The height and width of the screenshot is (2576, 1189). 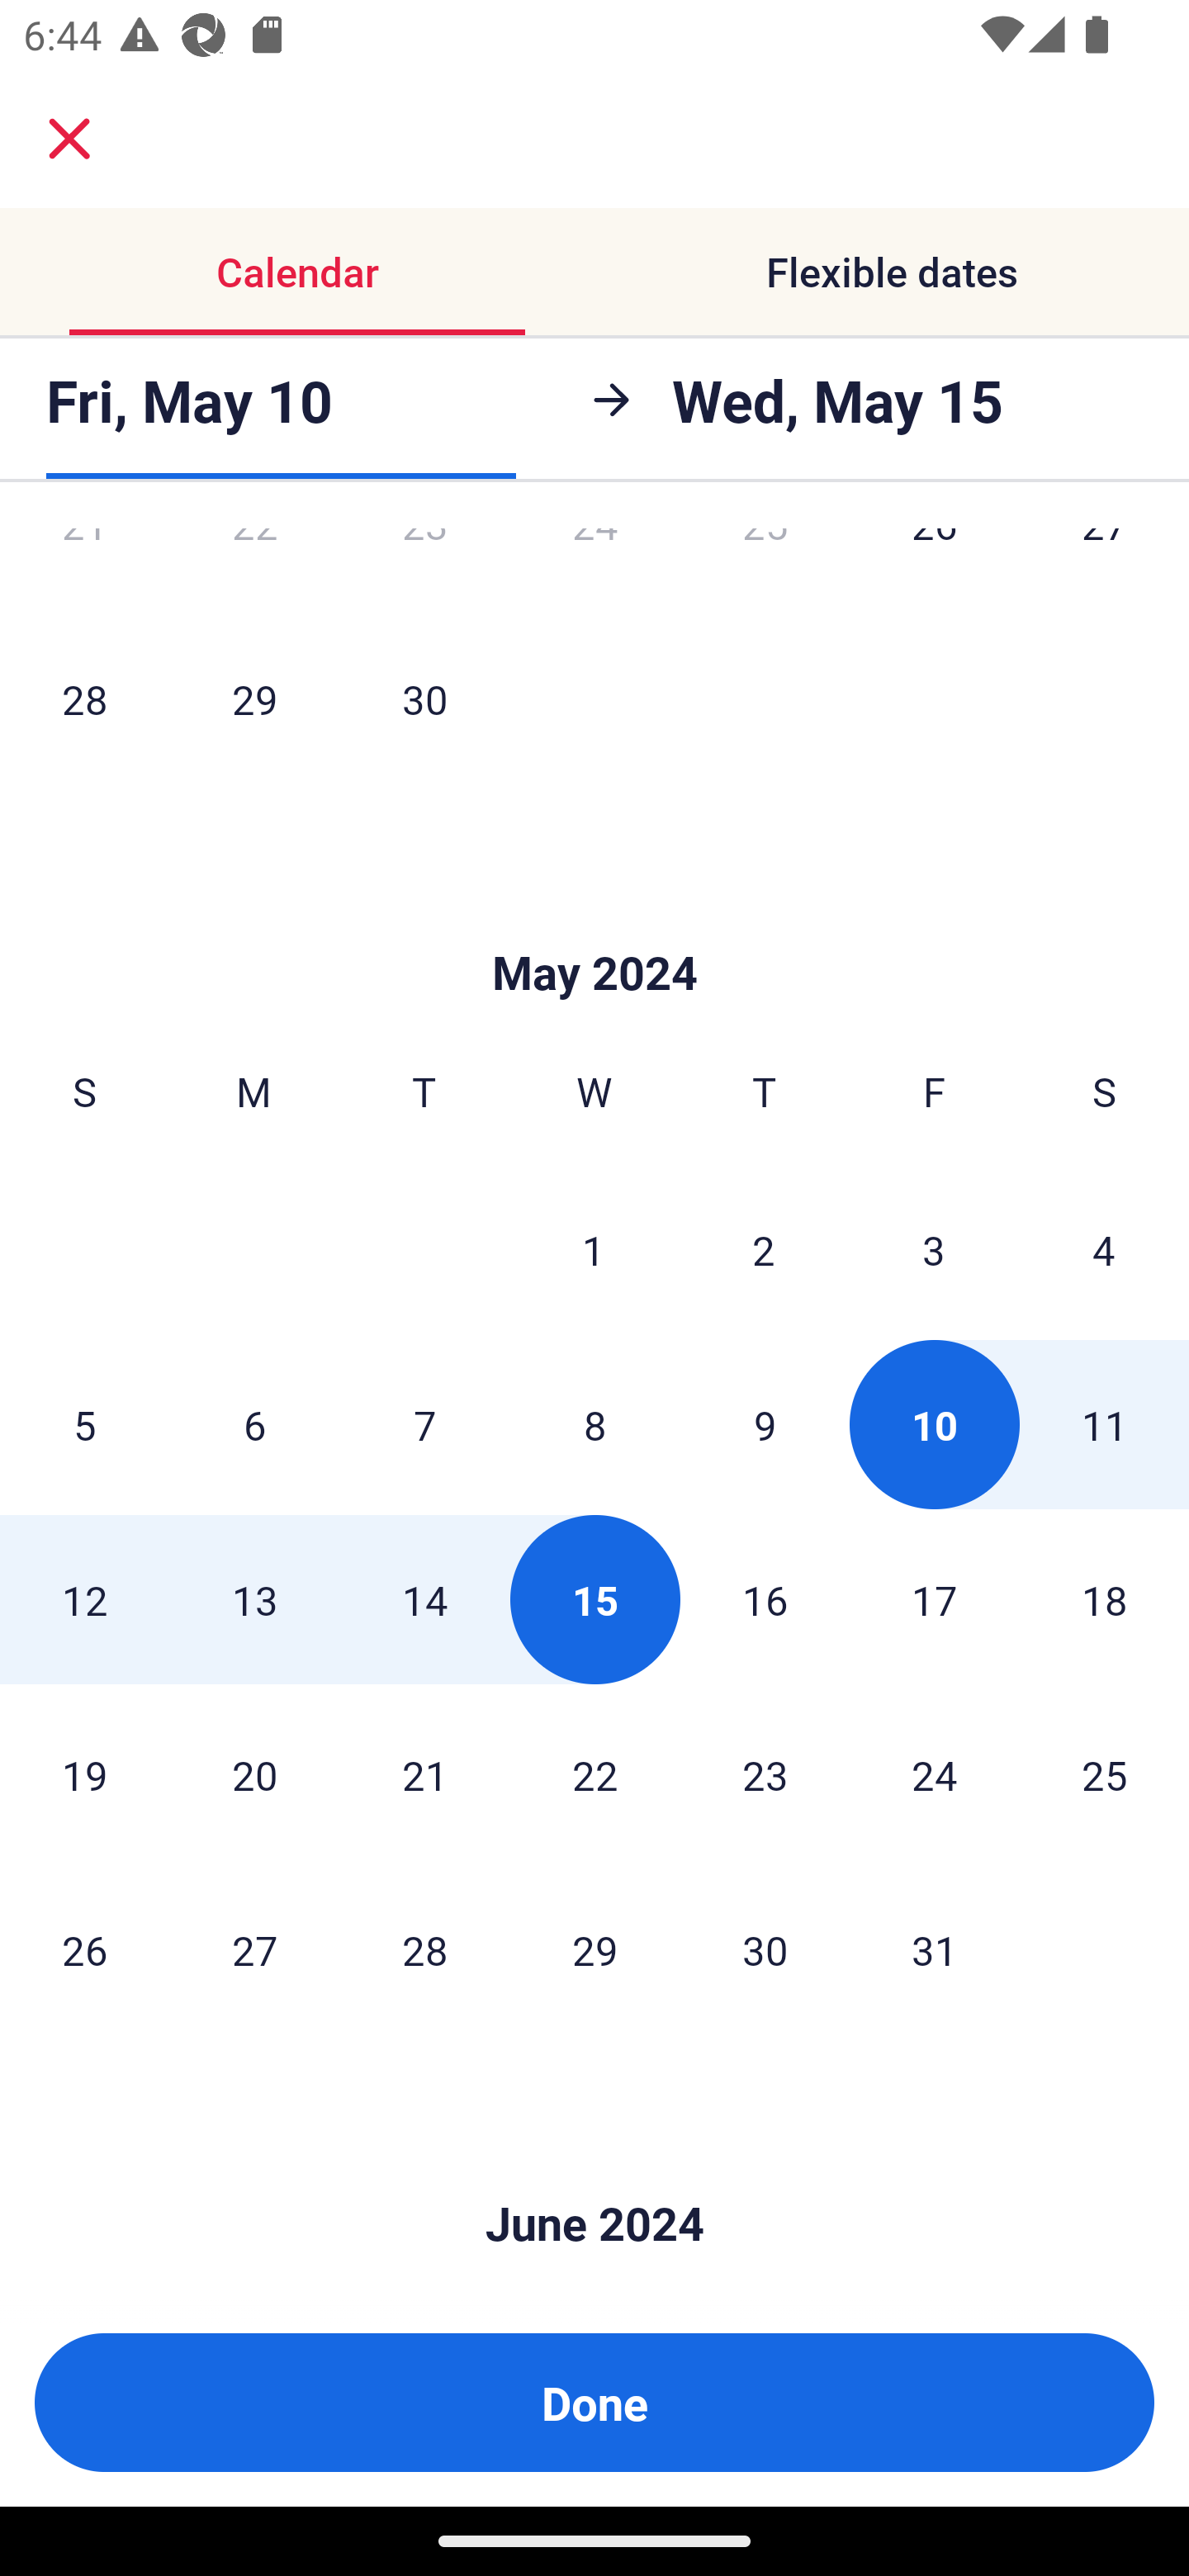 What do you see at coordinates (424, 698) in the screenshot?
I see `30 Tuesday, April 30, 2024` at bounding box center [424, 698].